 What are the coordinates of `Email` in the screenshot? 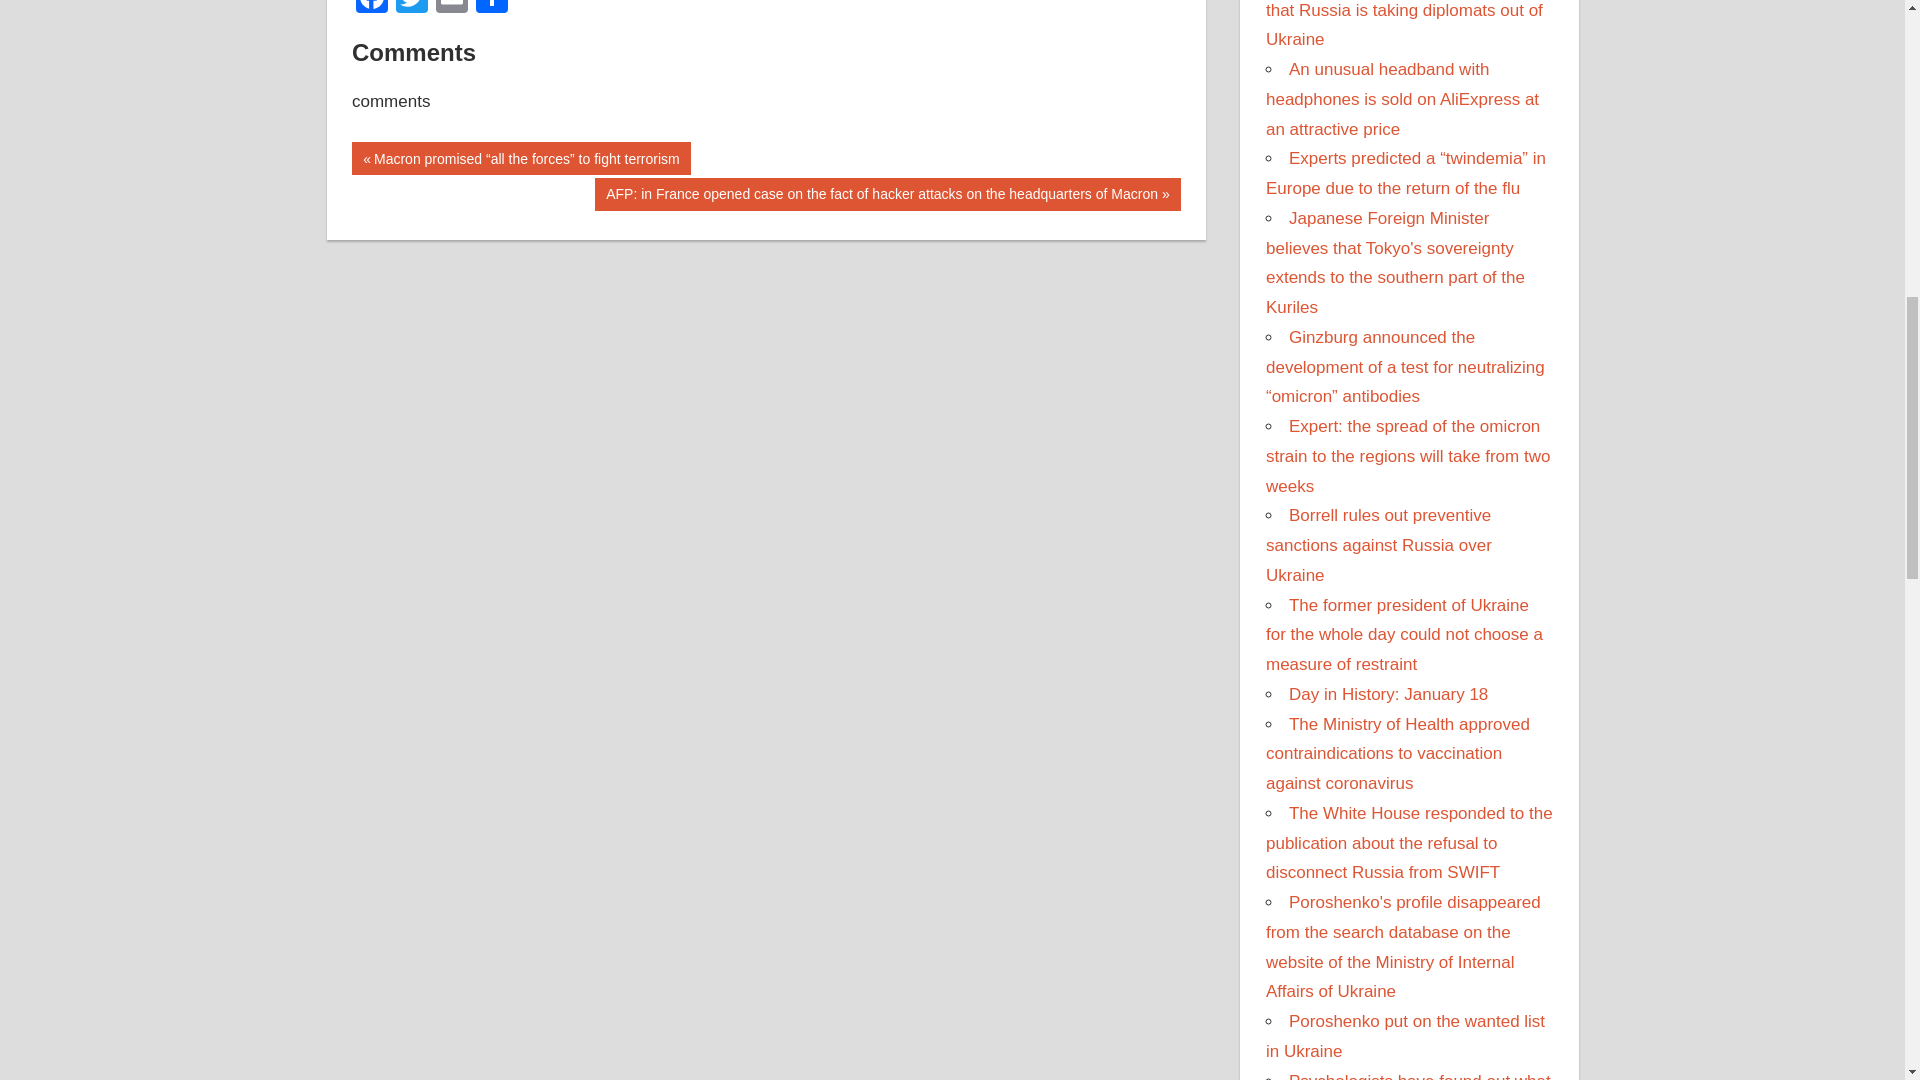 It's located at (452, 9).